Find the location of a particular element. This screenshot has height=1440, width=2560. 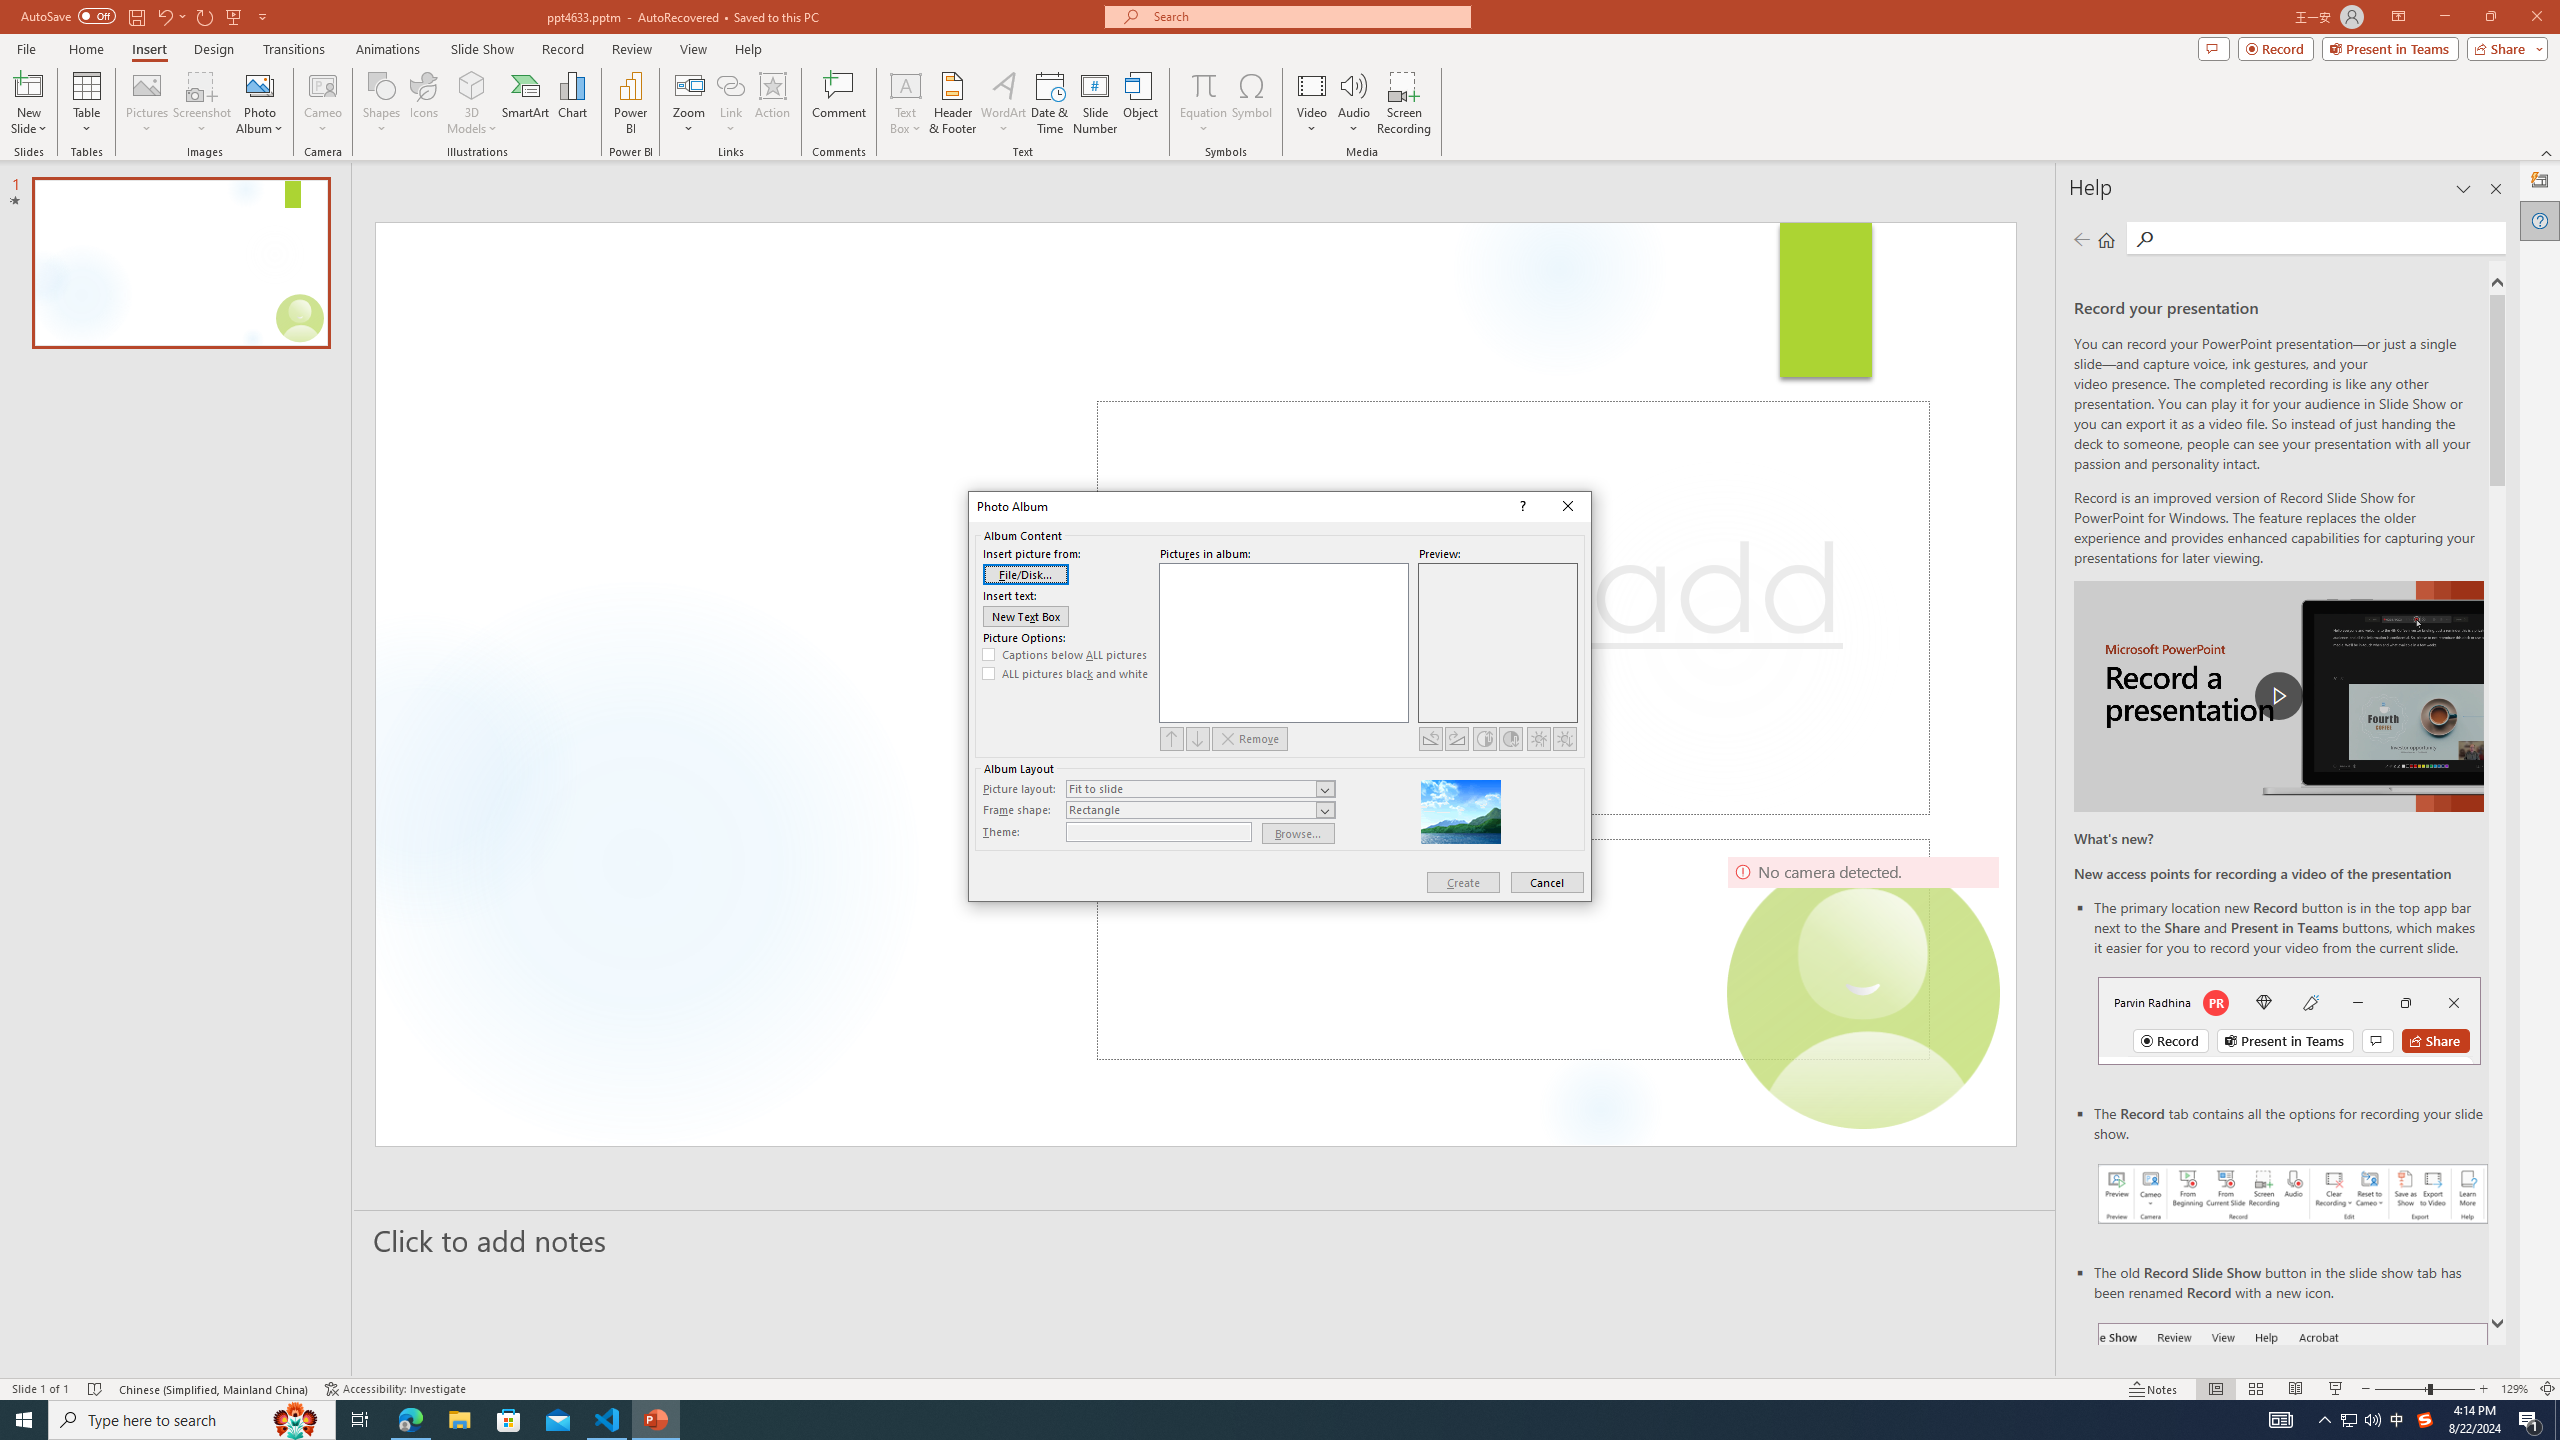

More Brightness is located at coordinates (1538, 738).